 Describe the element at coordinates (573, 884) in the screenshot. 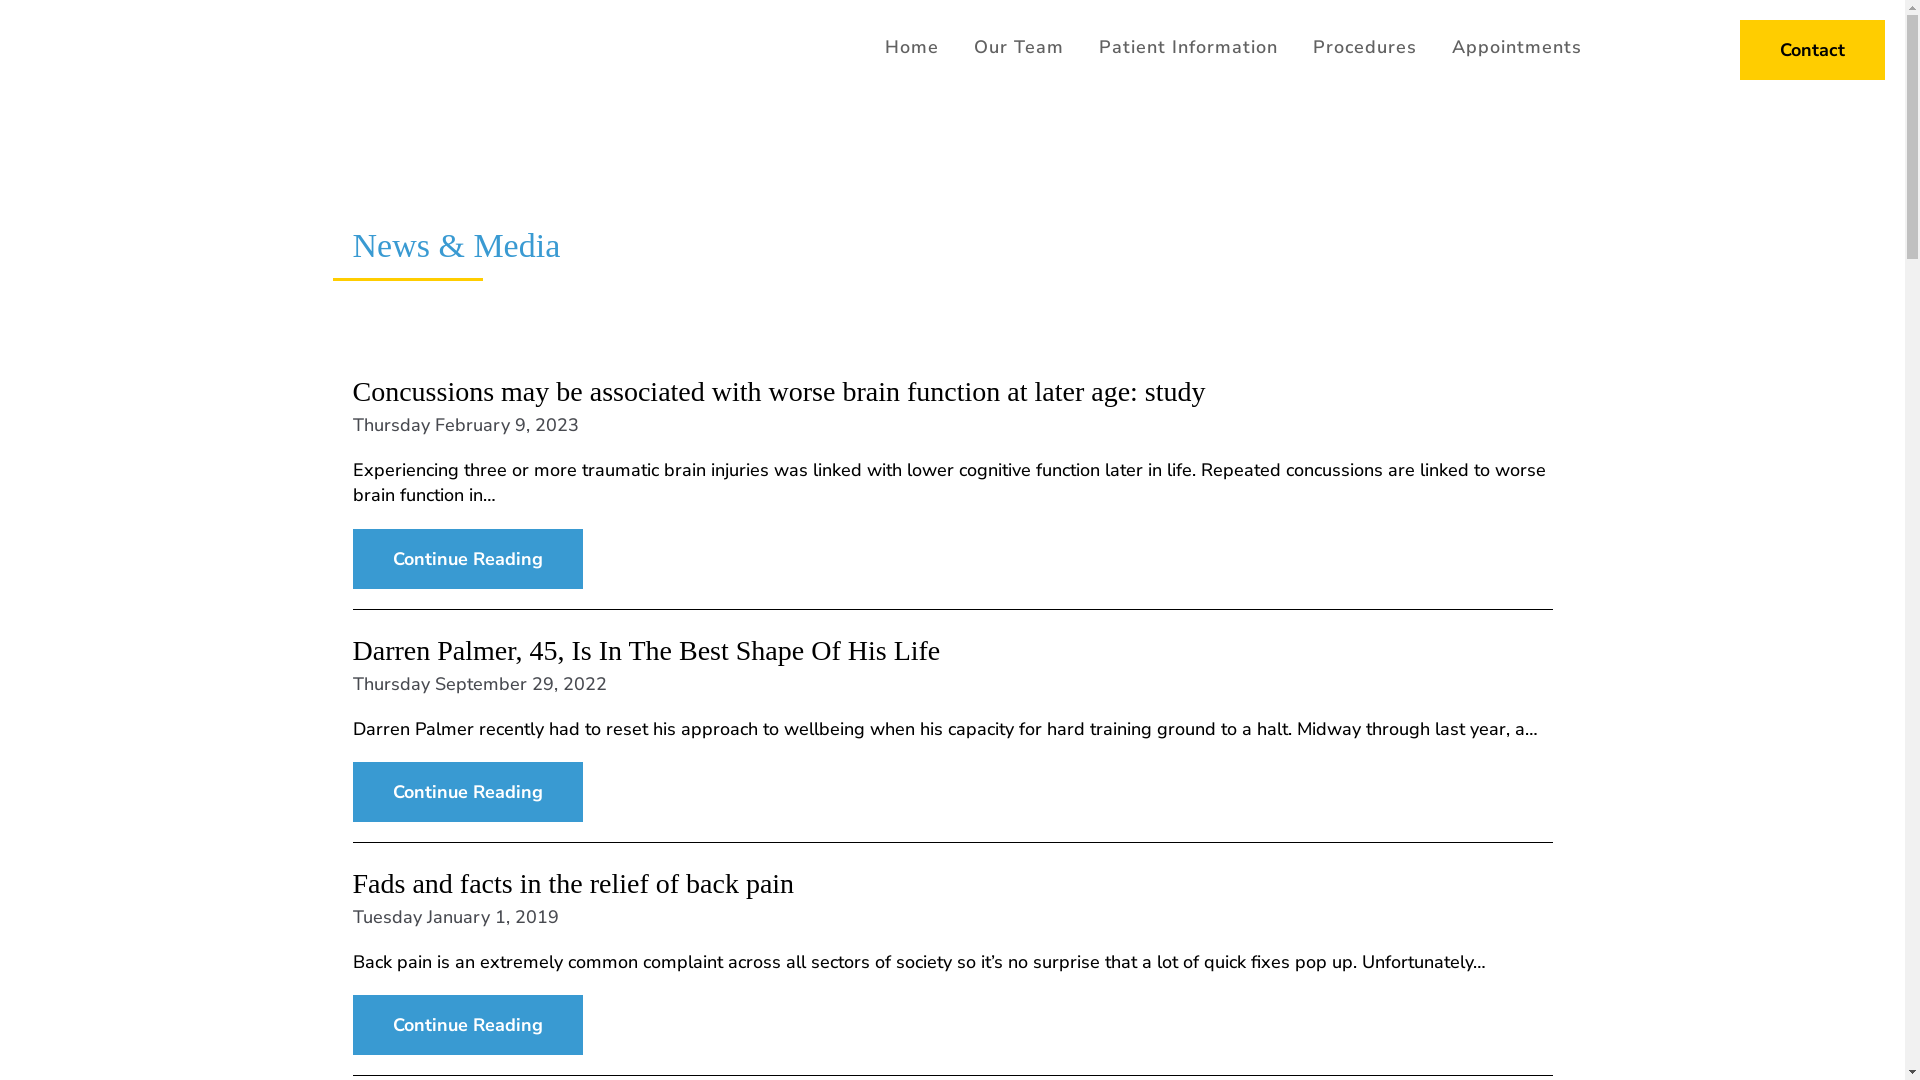

I see `Fads and facts in the relief of back pain` at that location.